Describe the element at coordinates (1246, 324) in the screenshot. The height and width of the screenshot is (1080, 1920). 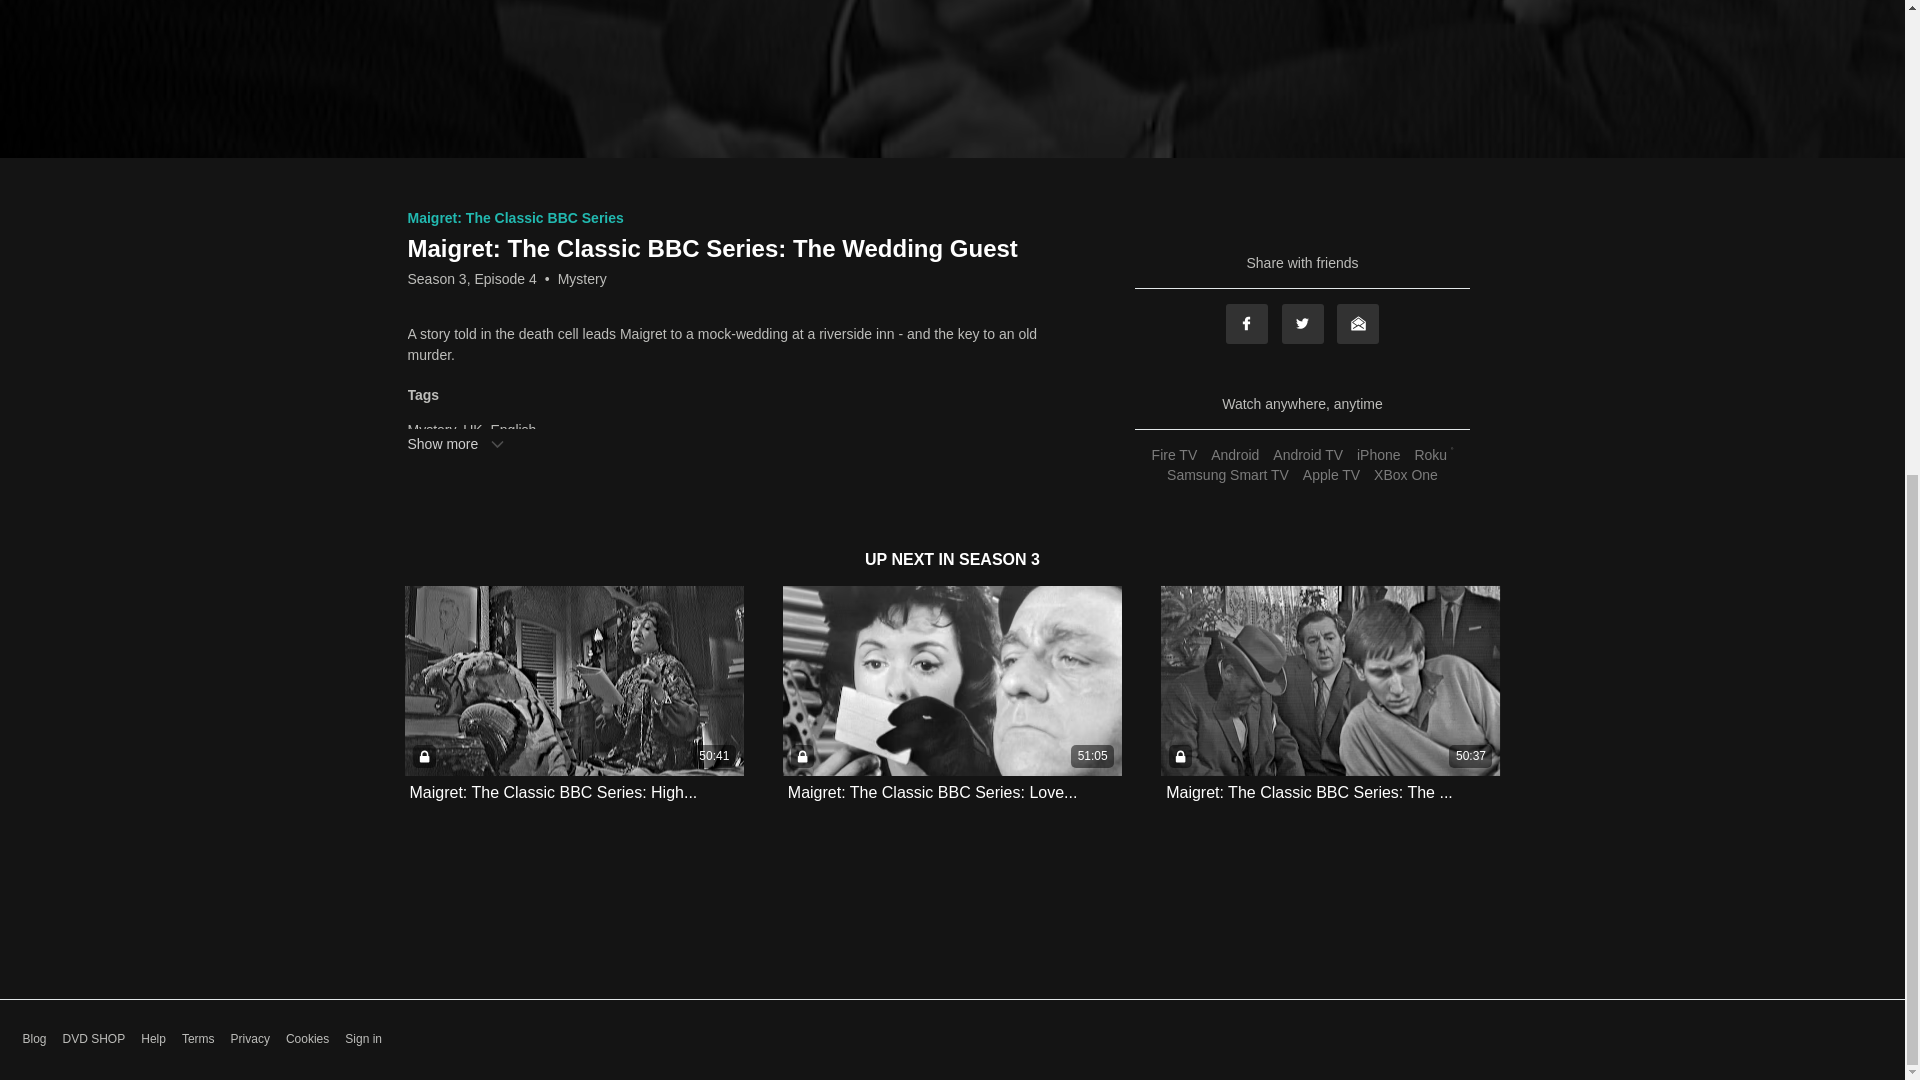
I see `Facebook` at that location.